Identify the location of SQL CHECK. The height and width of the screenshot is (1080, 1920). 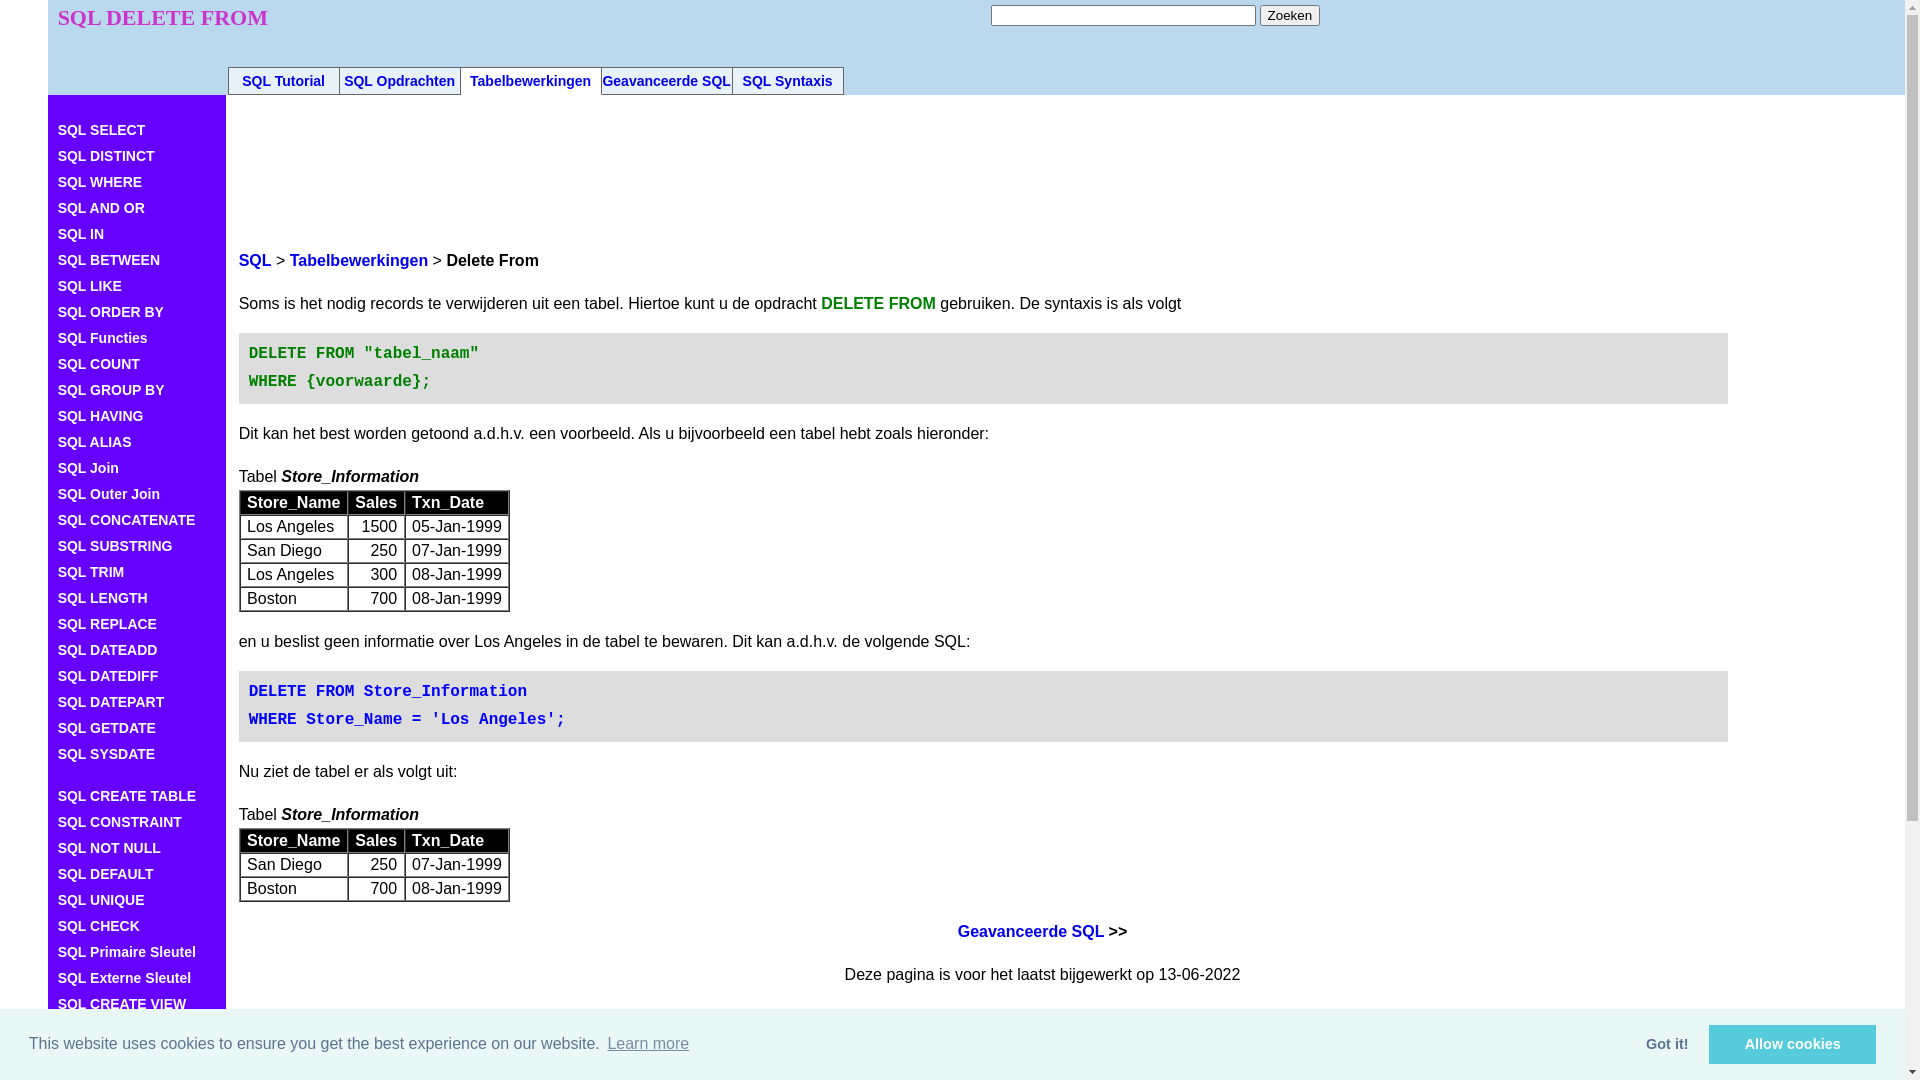
(137, 926).